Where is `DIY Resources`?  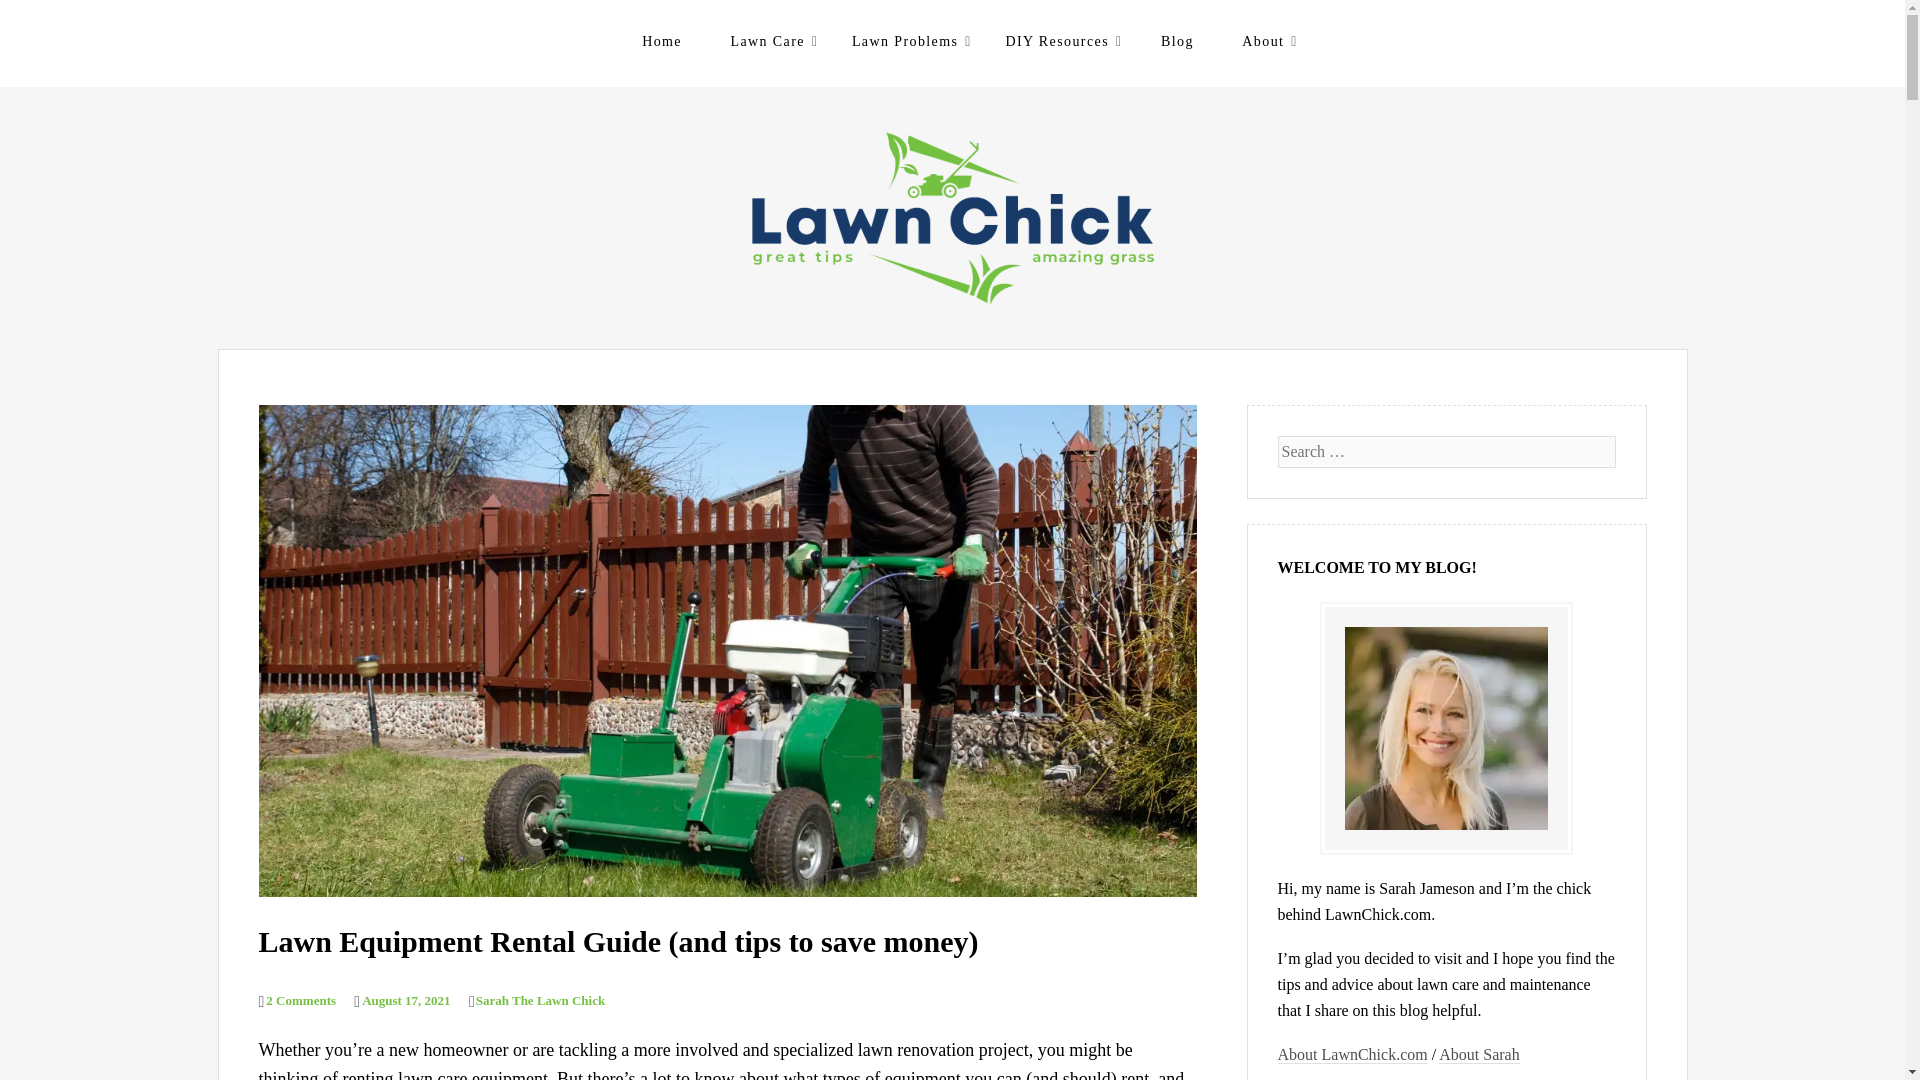 DIY Resources is located at coordinates (1058, 41).